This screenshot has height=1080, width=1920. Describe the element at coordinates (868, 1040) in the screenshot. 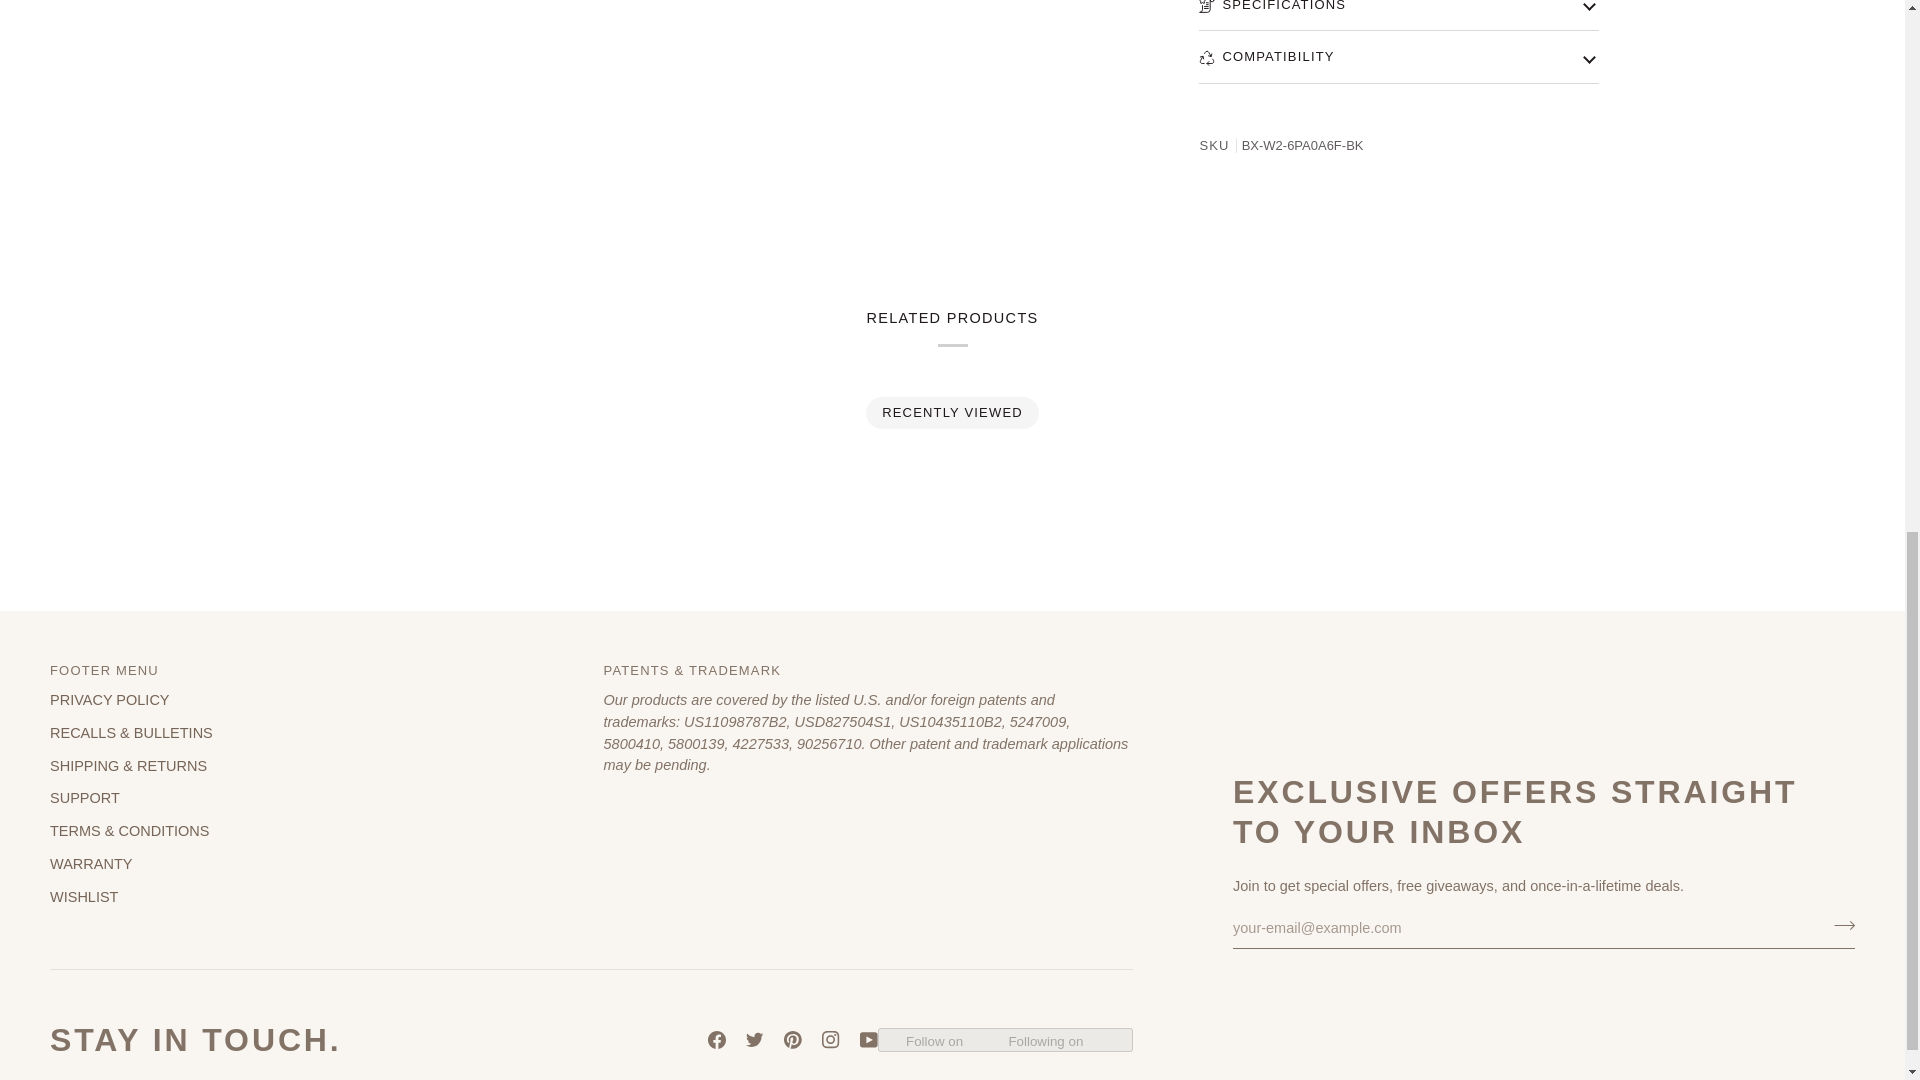

I see `YouTube` at that location.